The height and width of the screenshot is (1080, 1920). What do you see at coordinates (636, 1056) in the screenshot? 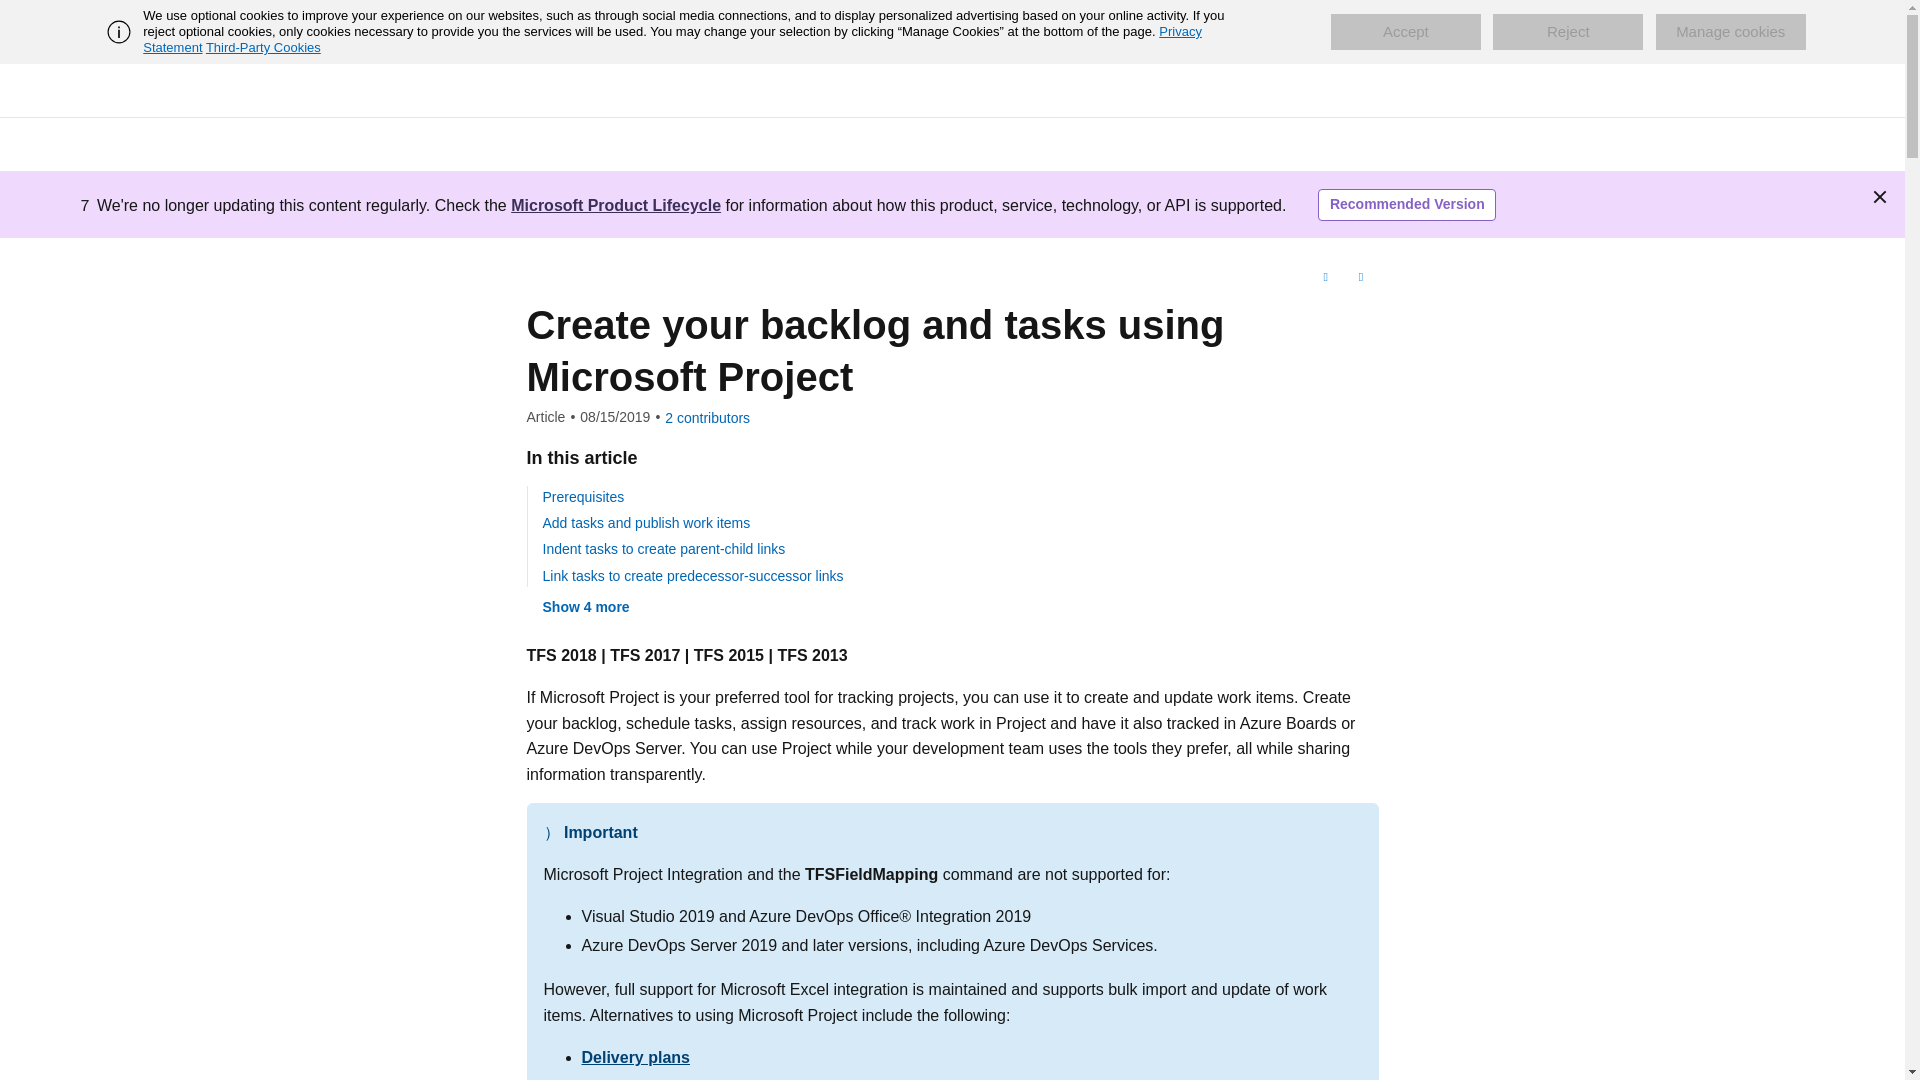
I see `Delivery plans` at bounding box center [636, 1056].